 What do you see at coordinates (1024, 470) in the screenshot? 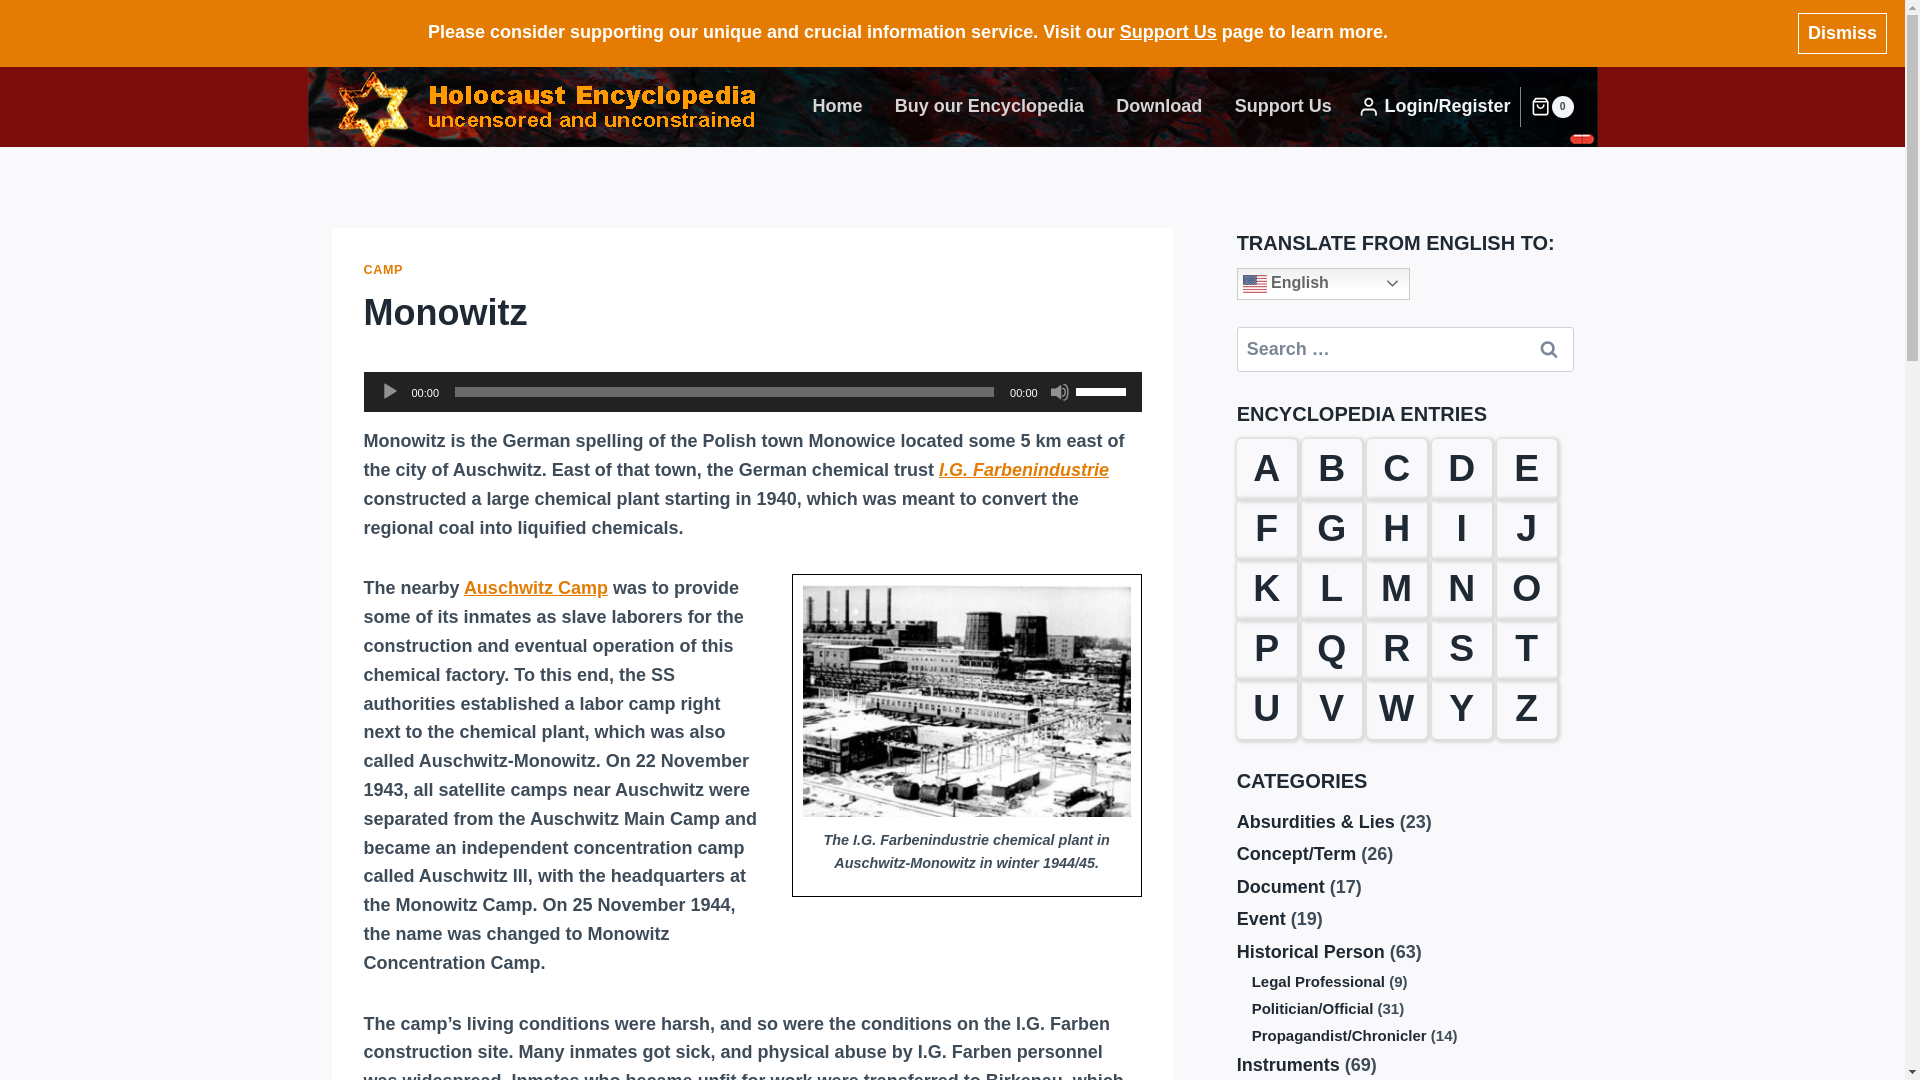
I see `I.G. Farbenindustrie` at bounding box center [1024, 470].